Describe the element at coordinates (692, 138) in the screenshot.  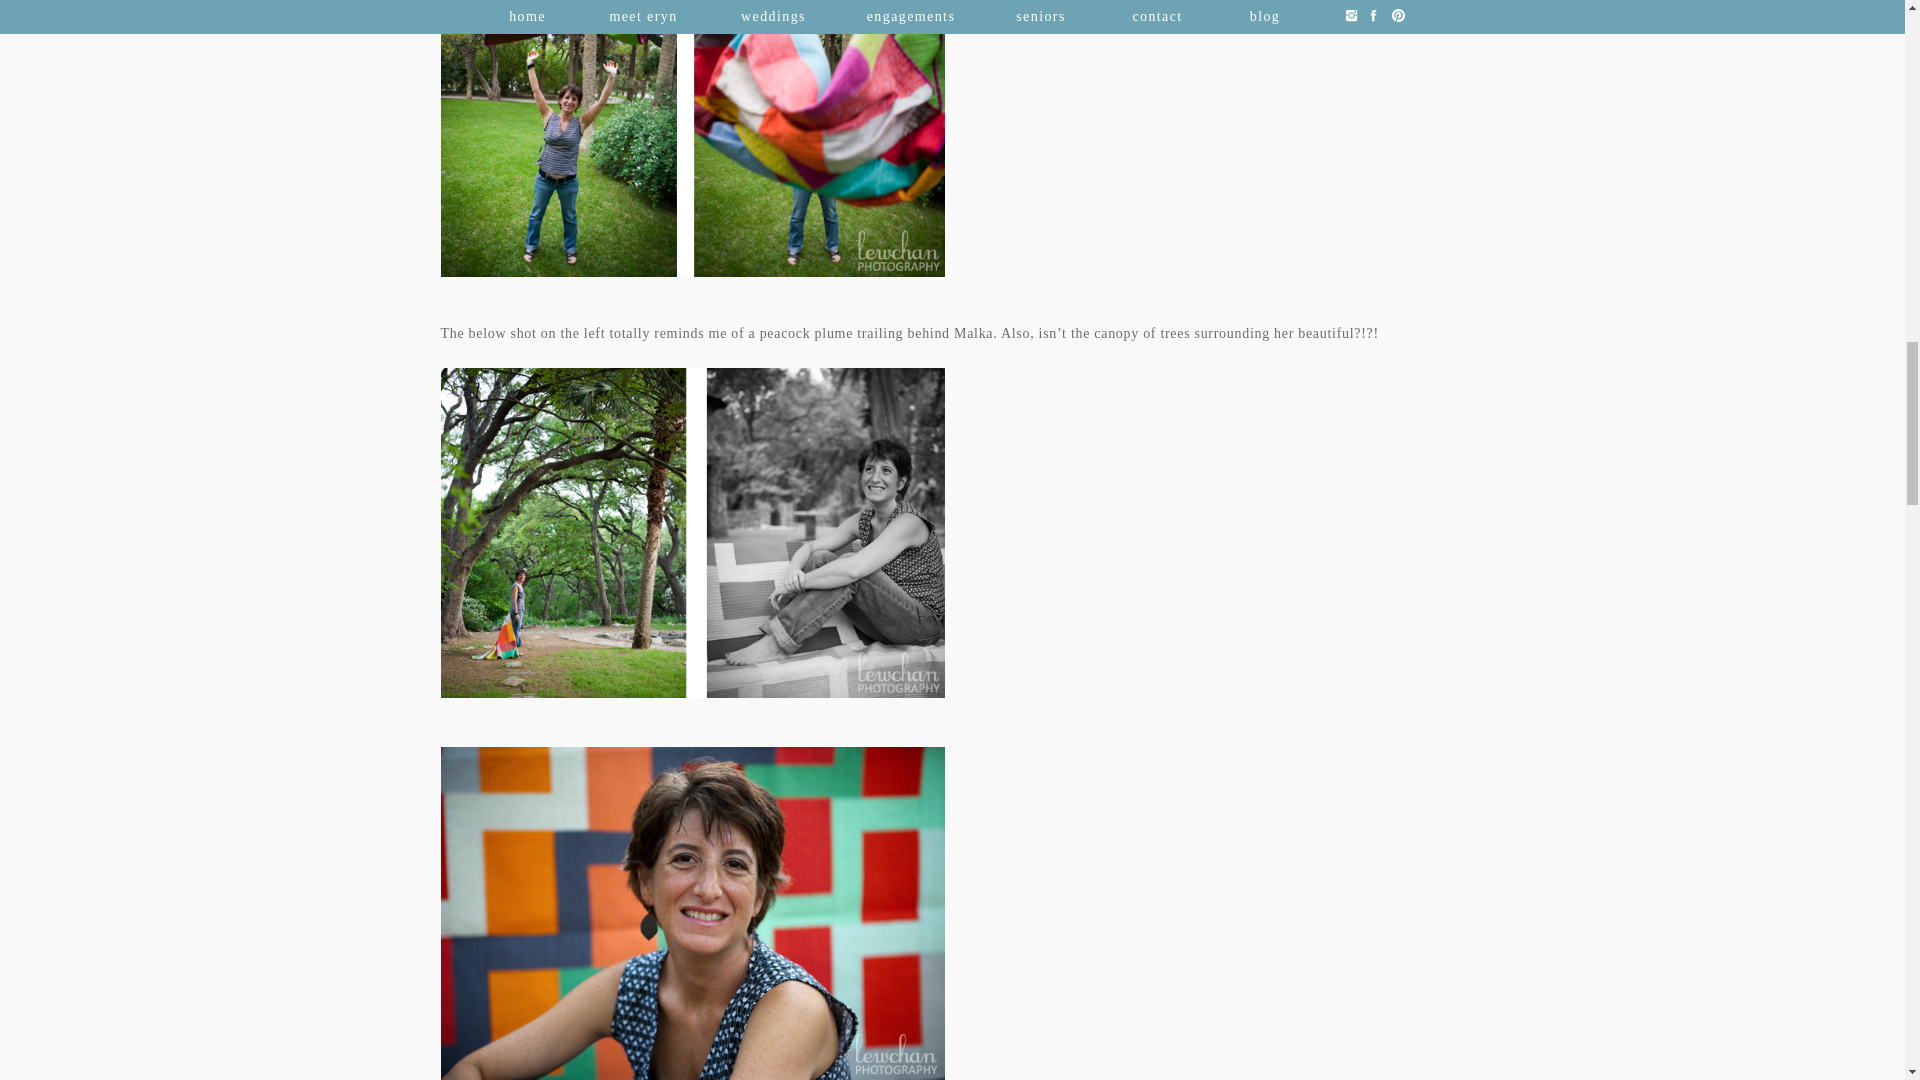
I see `3` at that location.